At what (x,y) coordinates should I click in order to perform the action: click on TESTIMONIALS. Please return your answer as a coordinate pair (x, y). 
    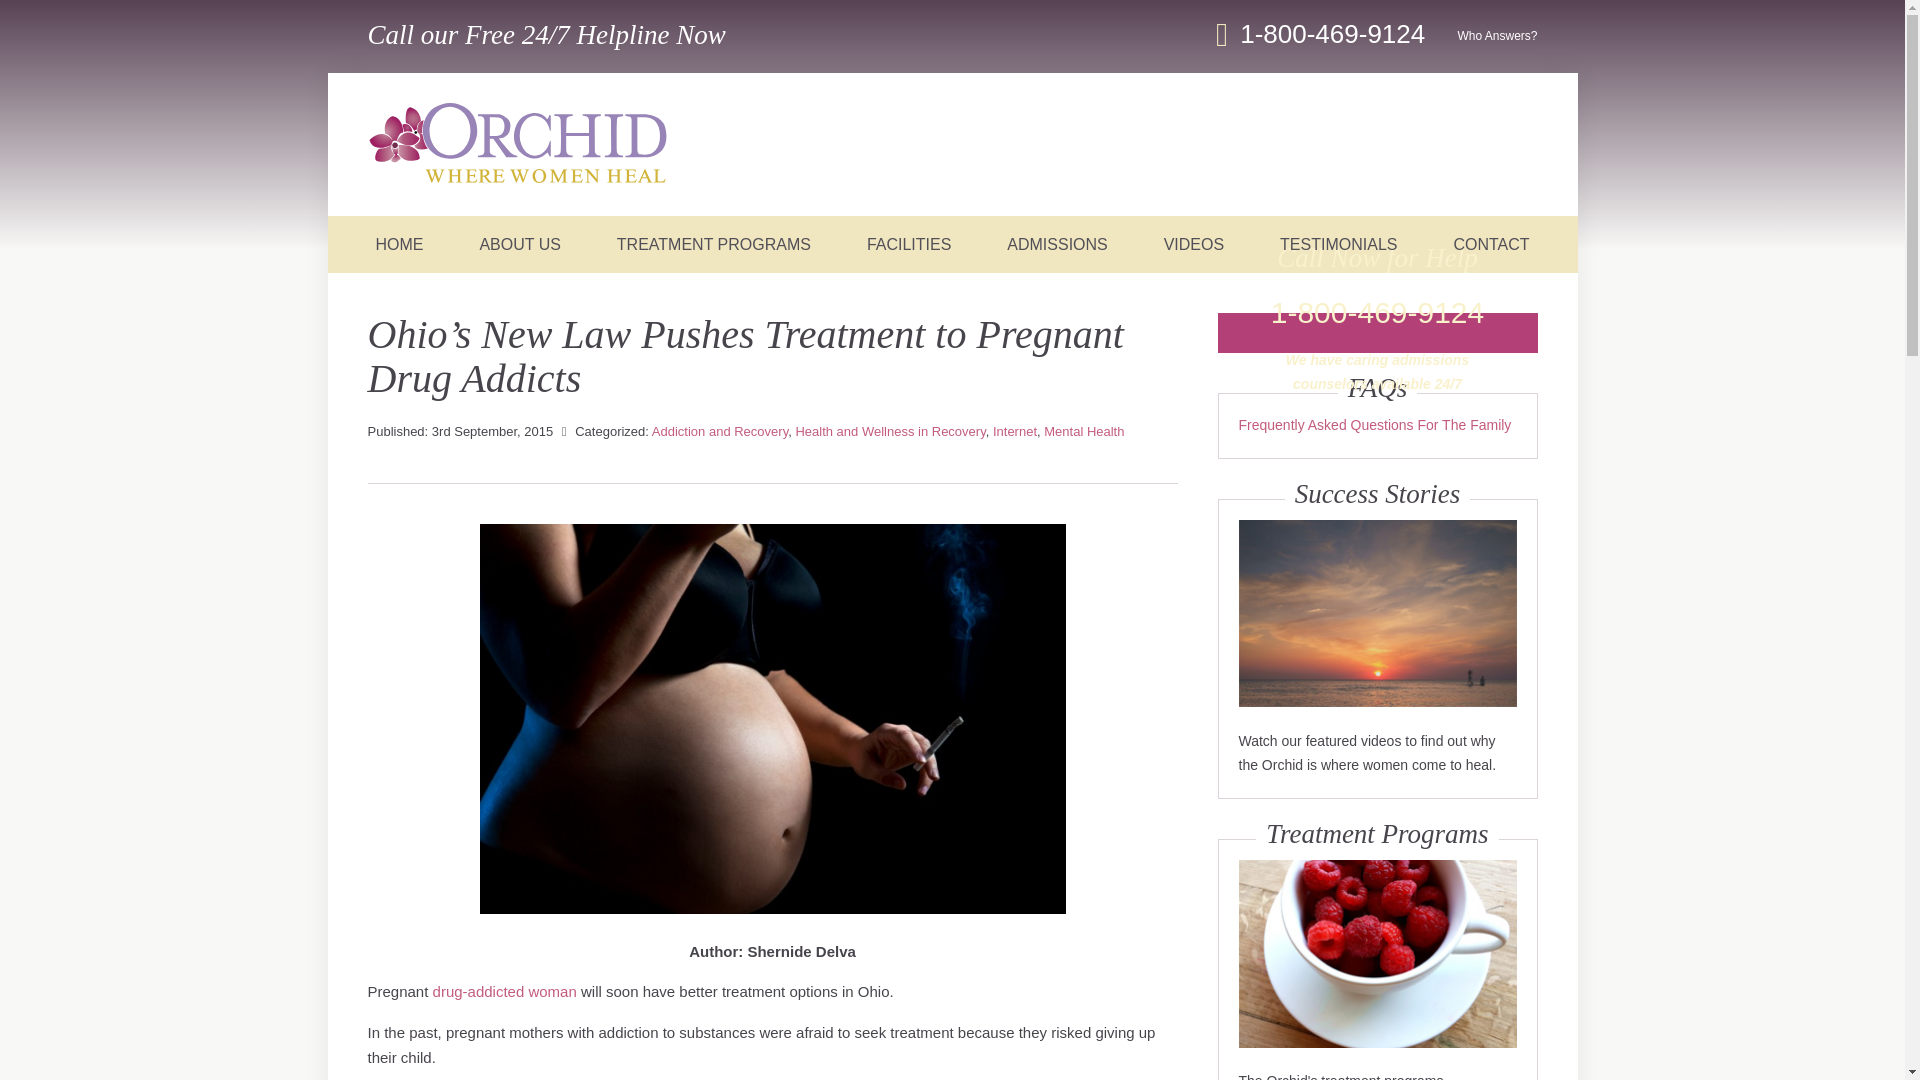
    Looking at the image, I should click on (1338, 244).